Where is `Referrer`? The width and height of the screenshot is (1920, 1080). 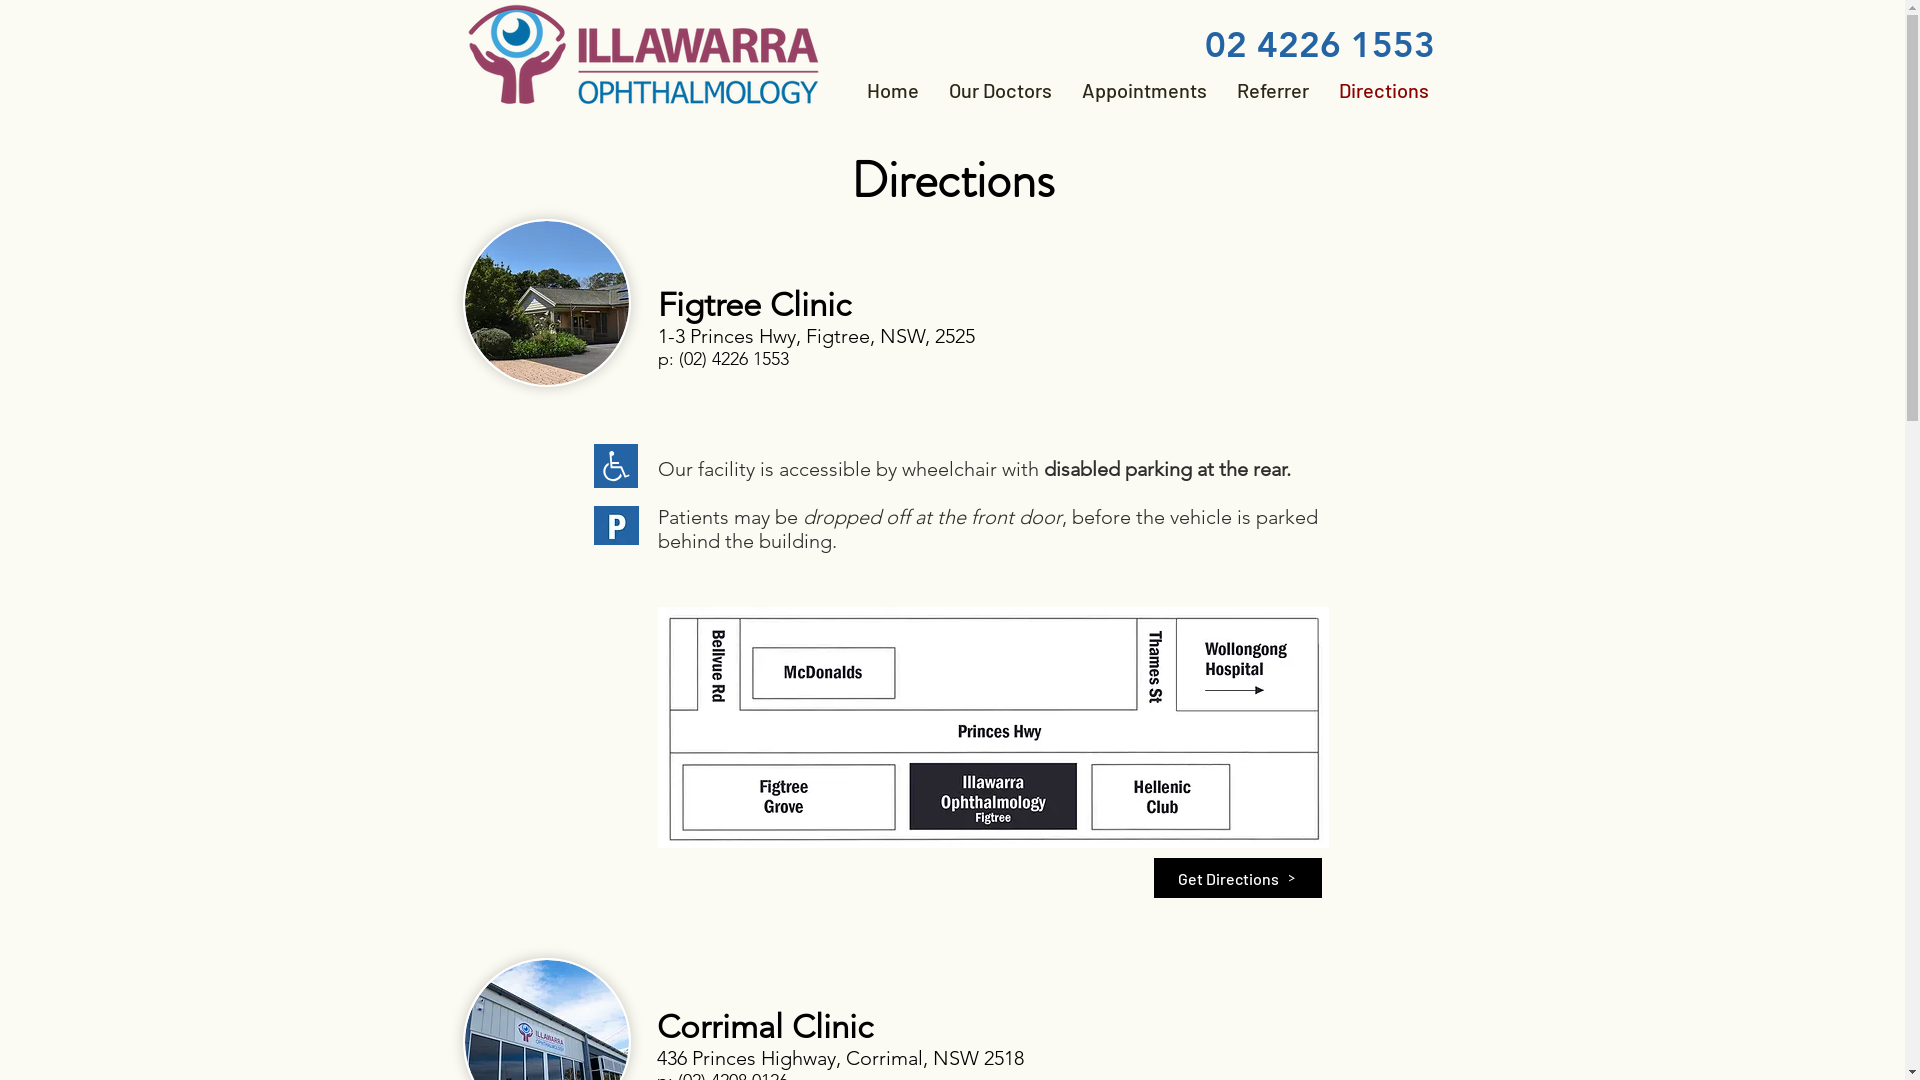
Referrer is located at coordinates (1273, 90).